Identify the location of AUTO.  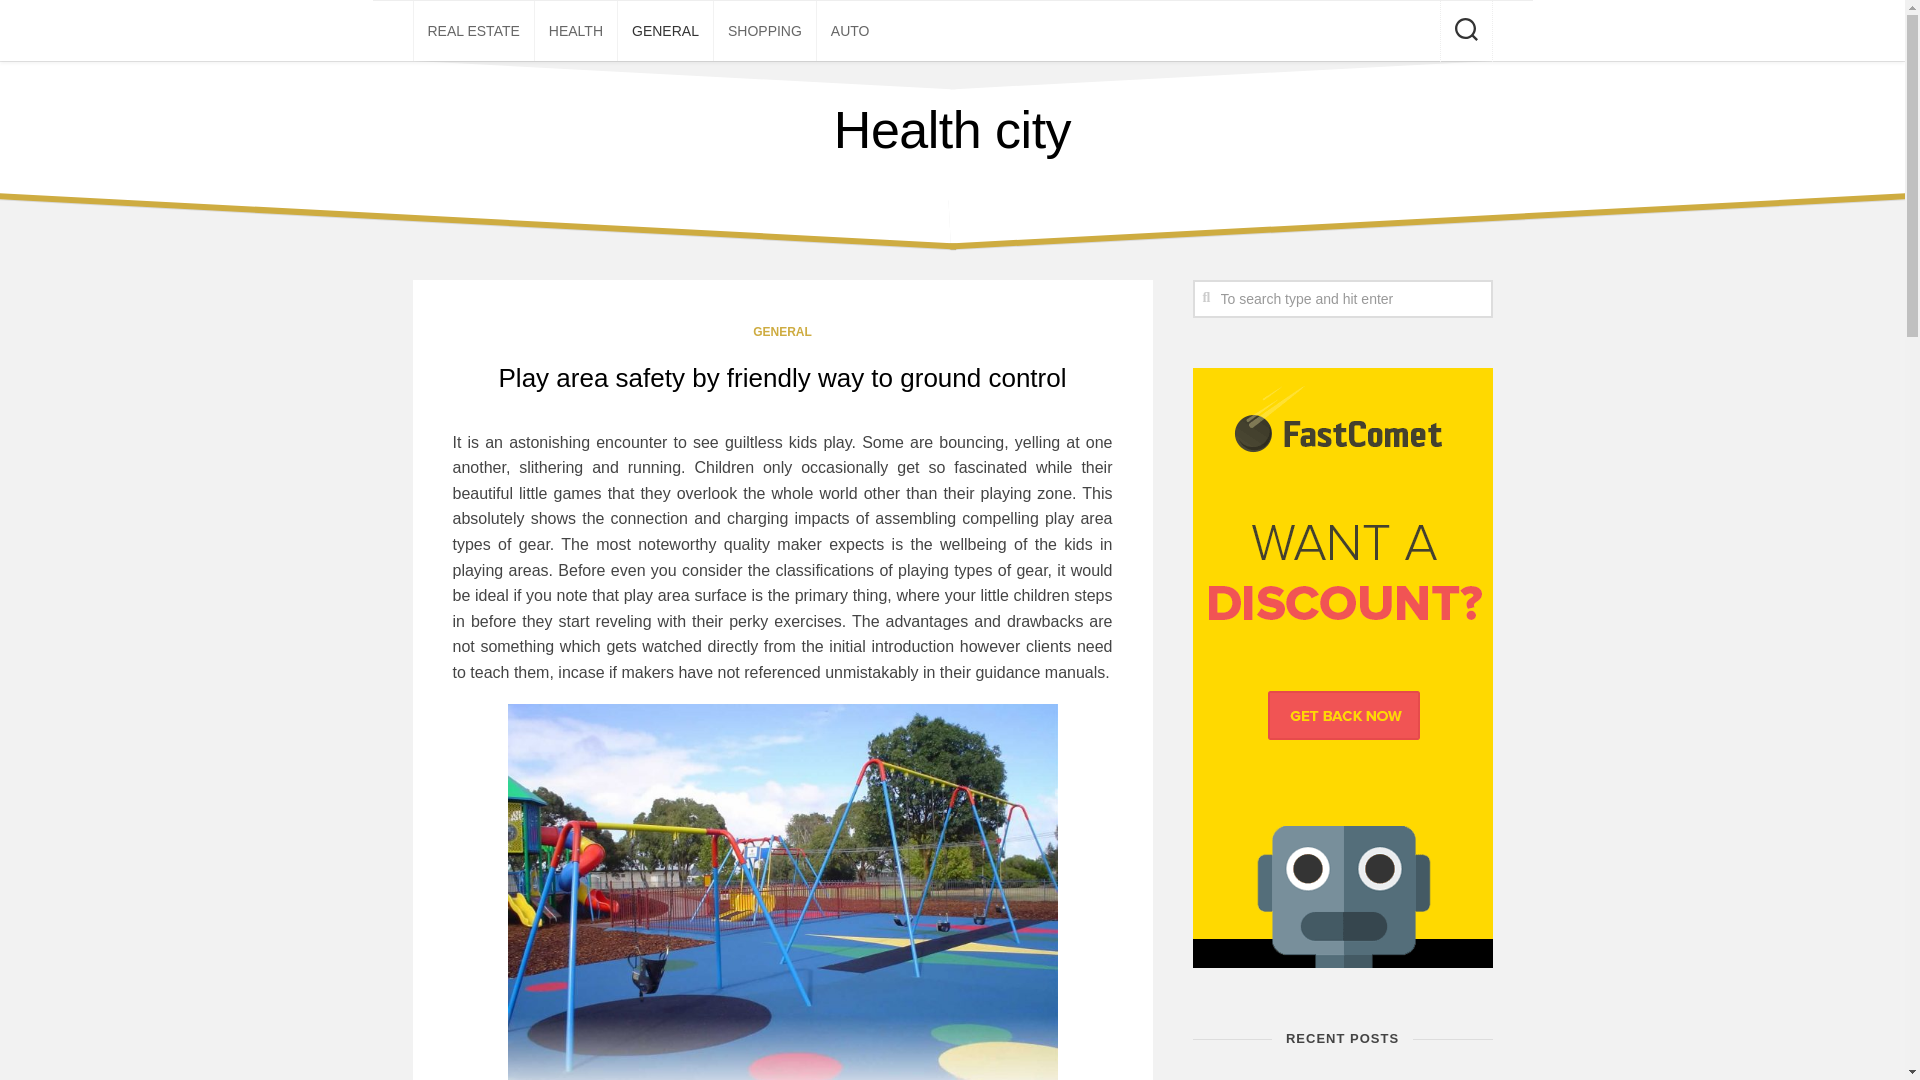
(850, 30).